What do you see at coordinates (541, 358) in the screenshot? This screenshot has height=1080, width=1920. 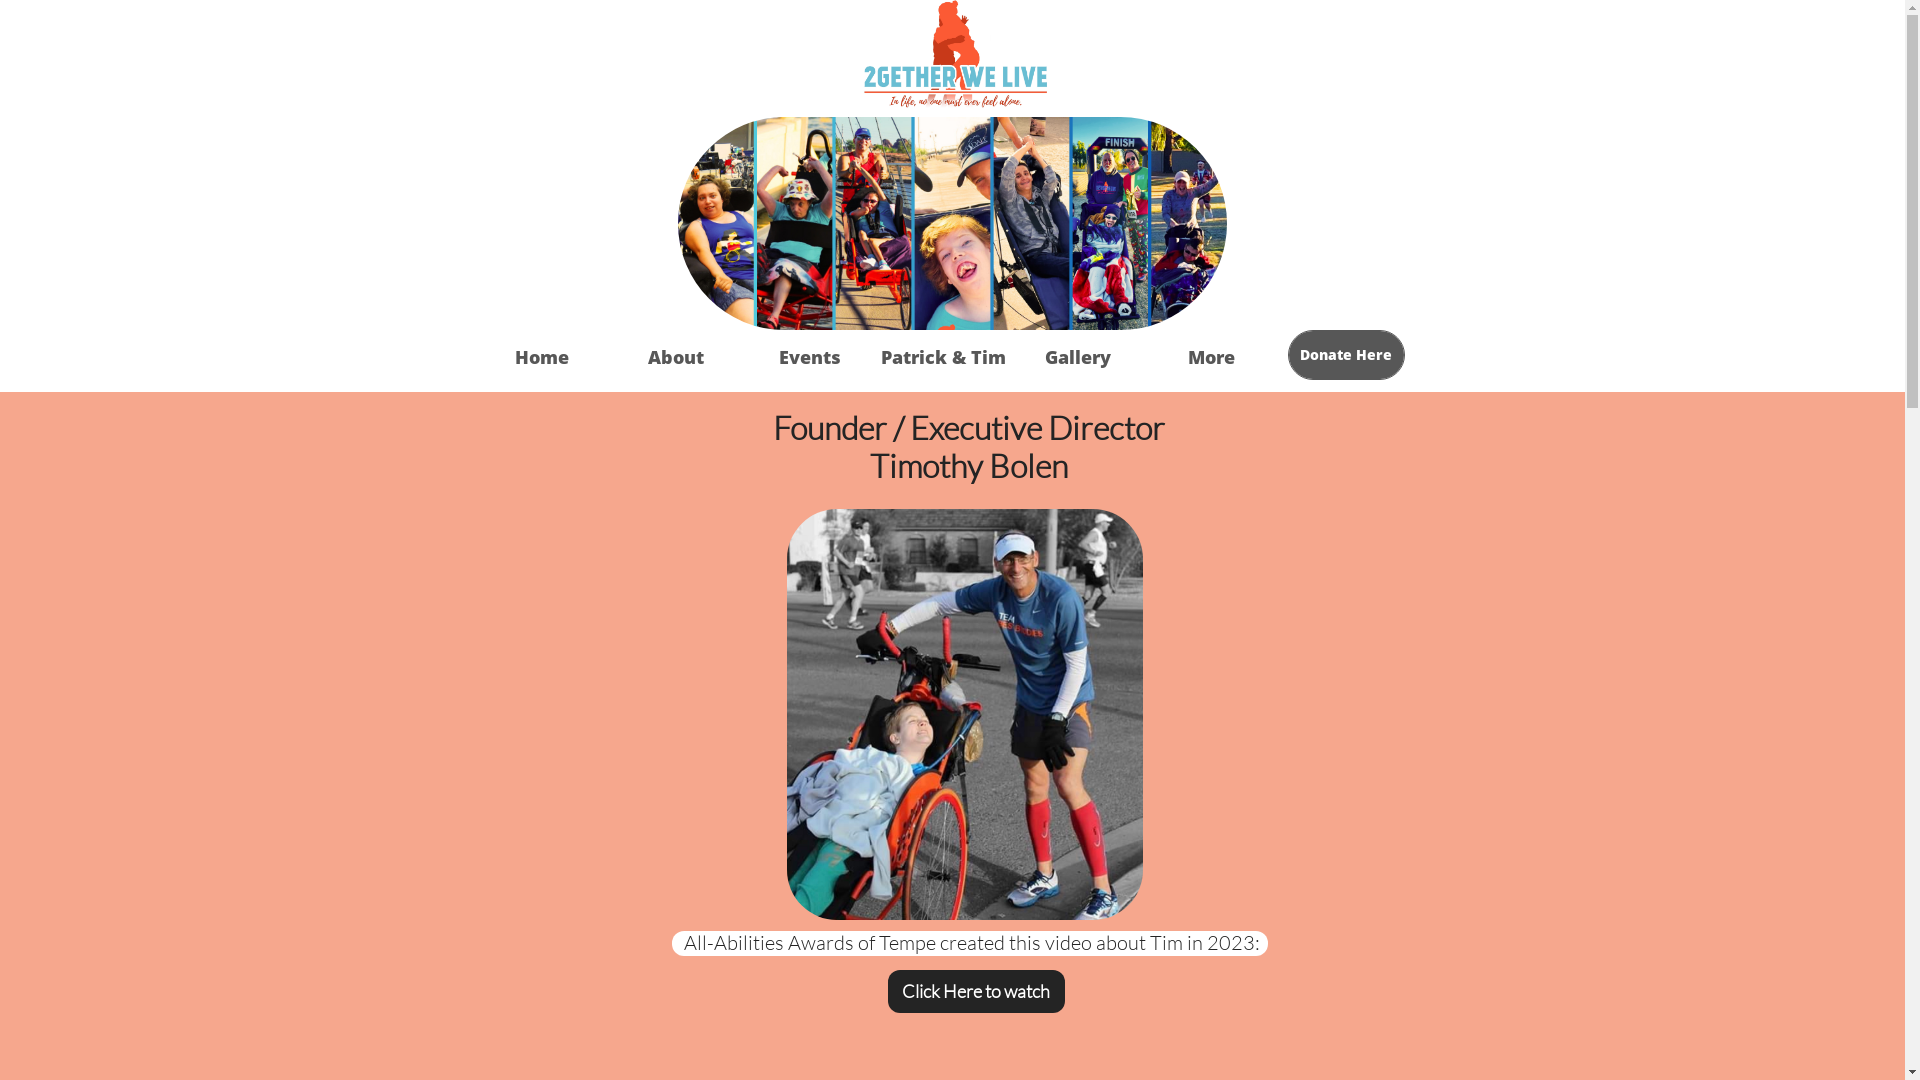 I see `Home` at bounding box center [541, 358].